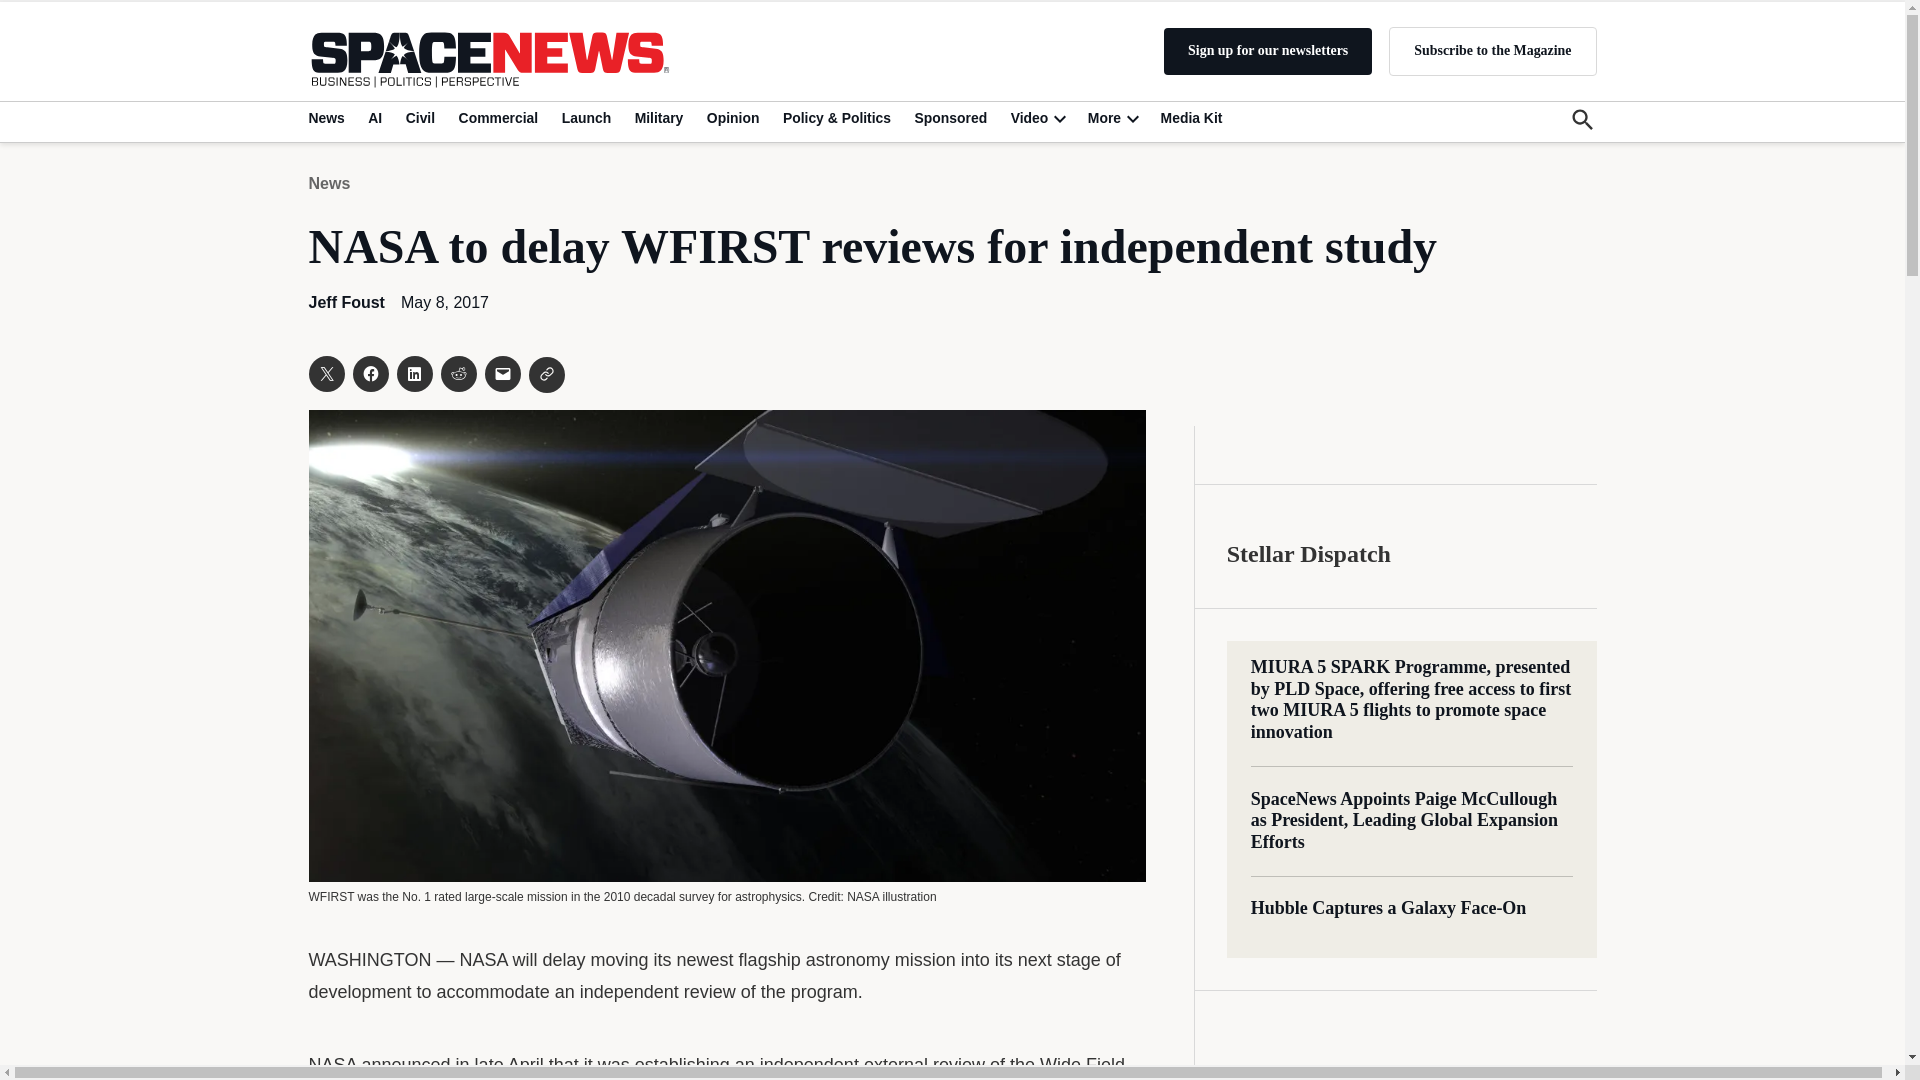 Image resolution: width=1920 pixels, height=1080 pixels. Describe the element at coordinates (1268, 51) in the screenshot. I see `Sign up for our newsletters` at that location.